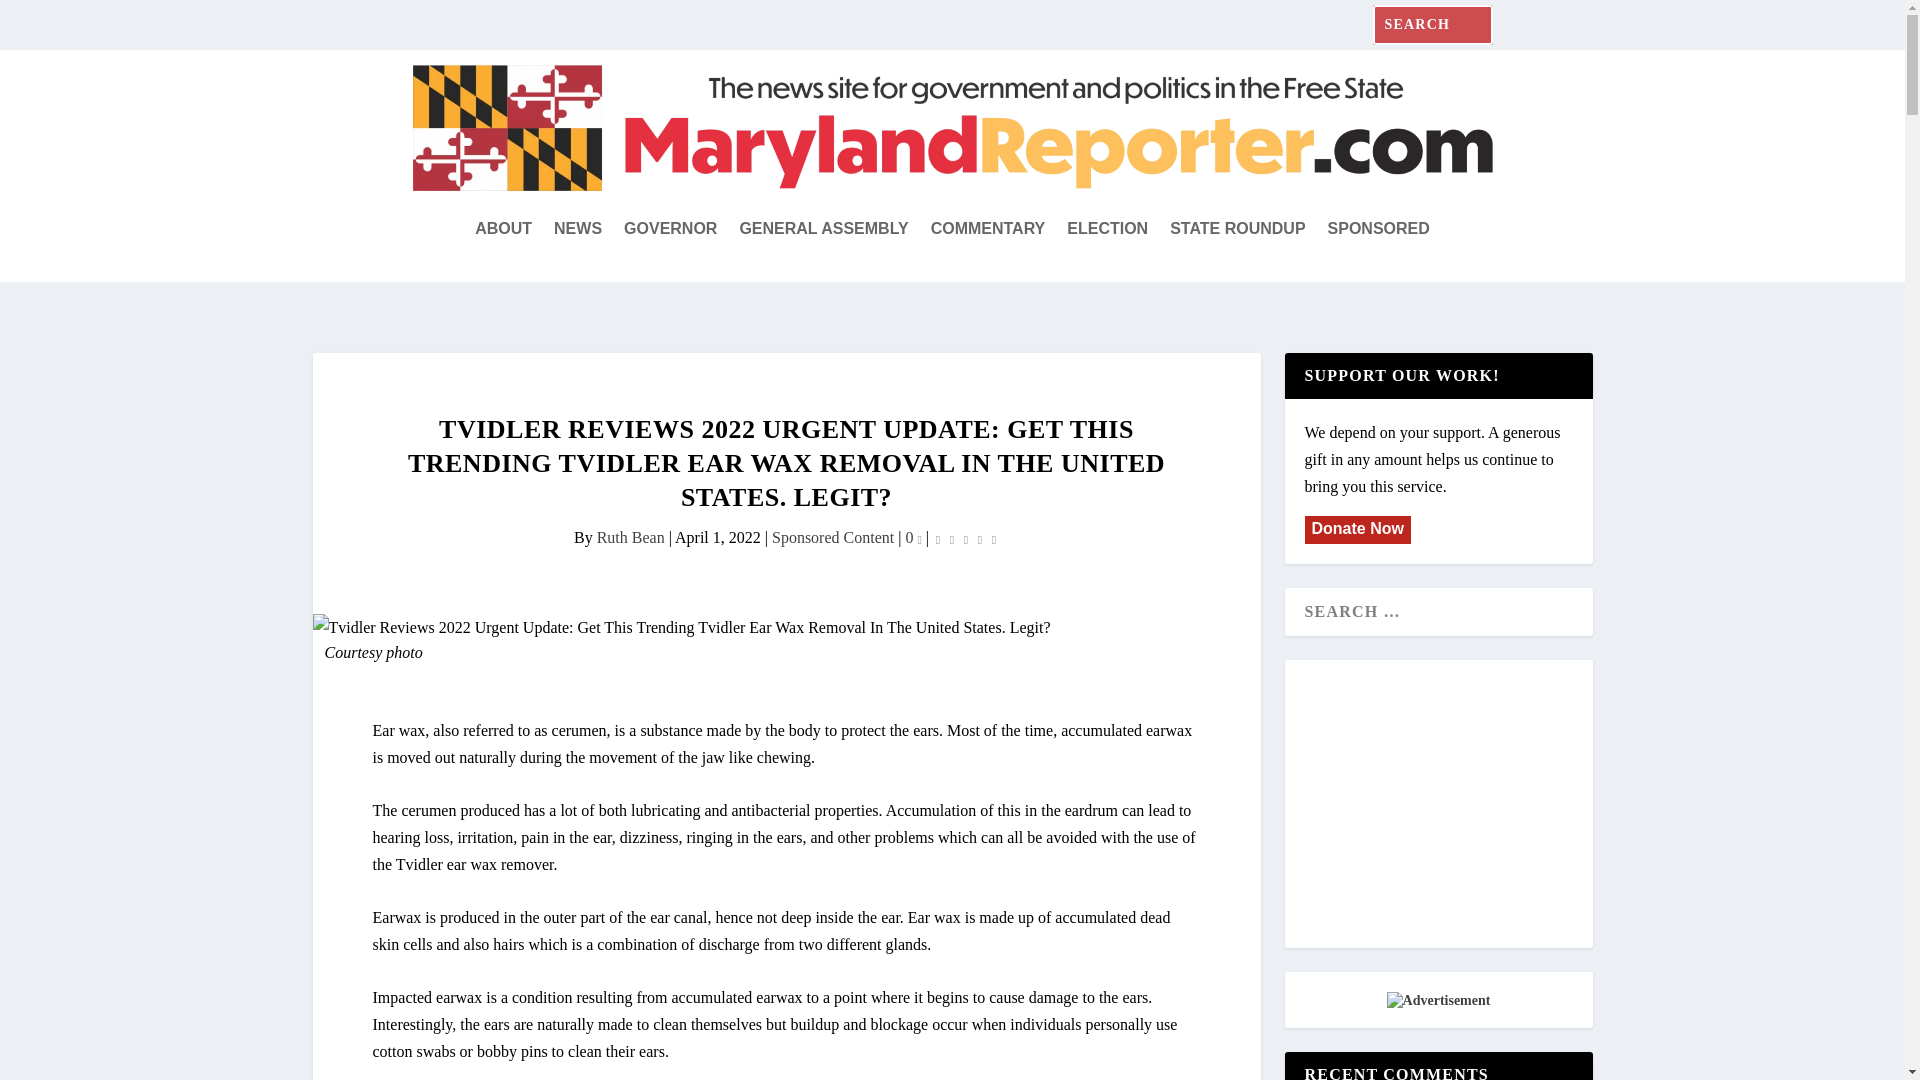 The width and height of the screenshot is (1920, 1080). Describe the element at coordinates (630, 538) in the screenshot. I see `Posts by Ruth Bean` at that location.